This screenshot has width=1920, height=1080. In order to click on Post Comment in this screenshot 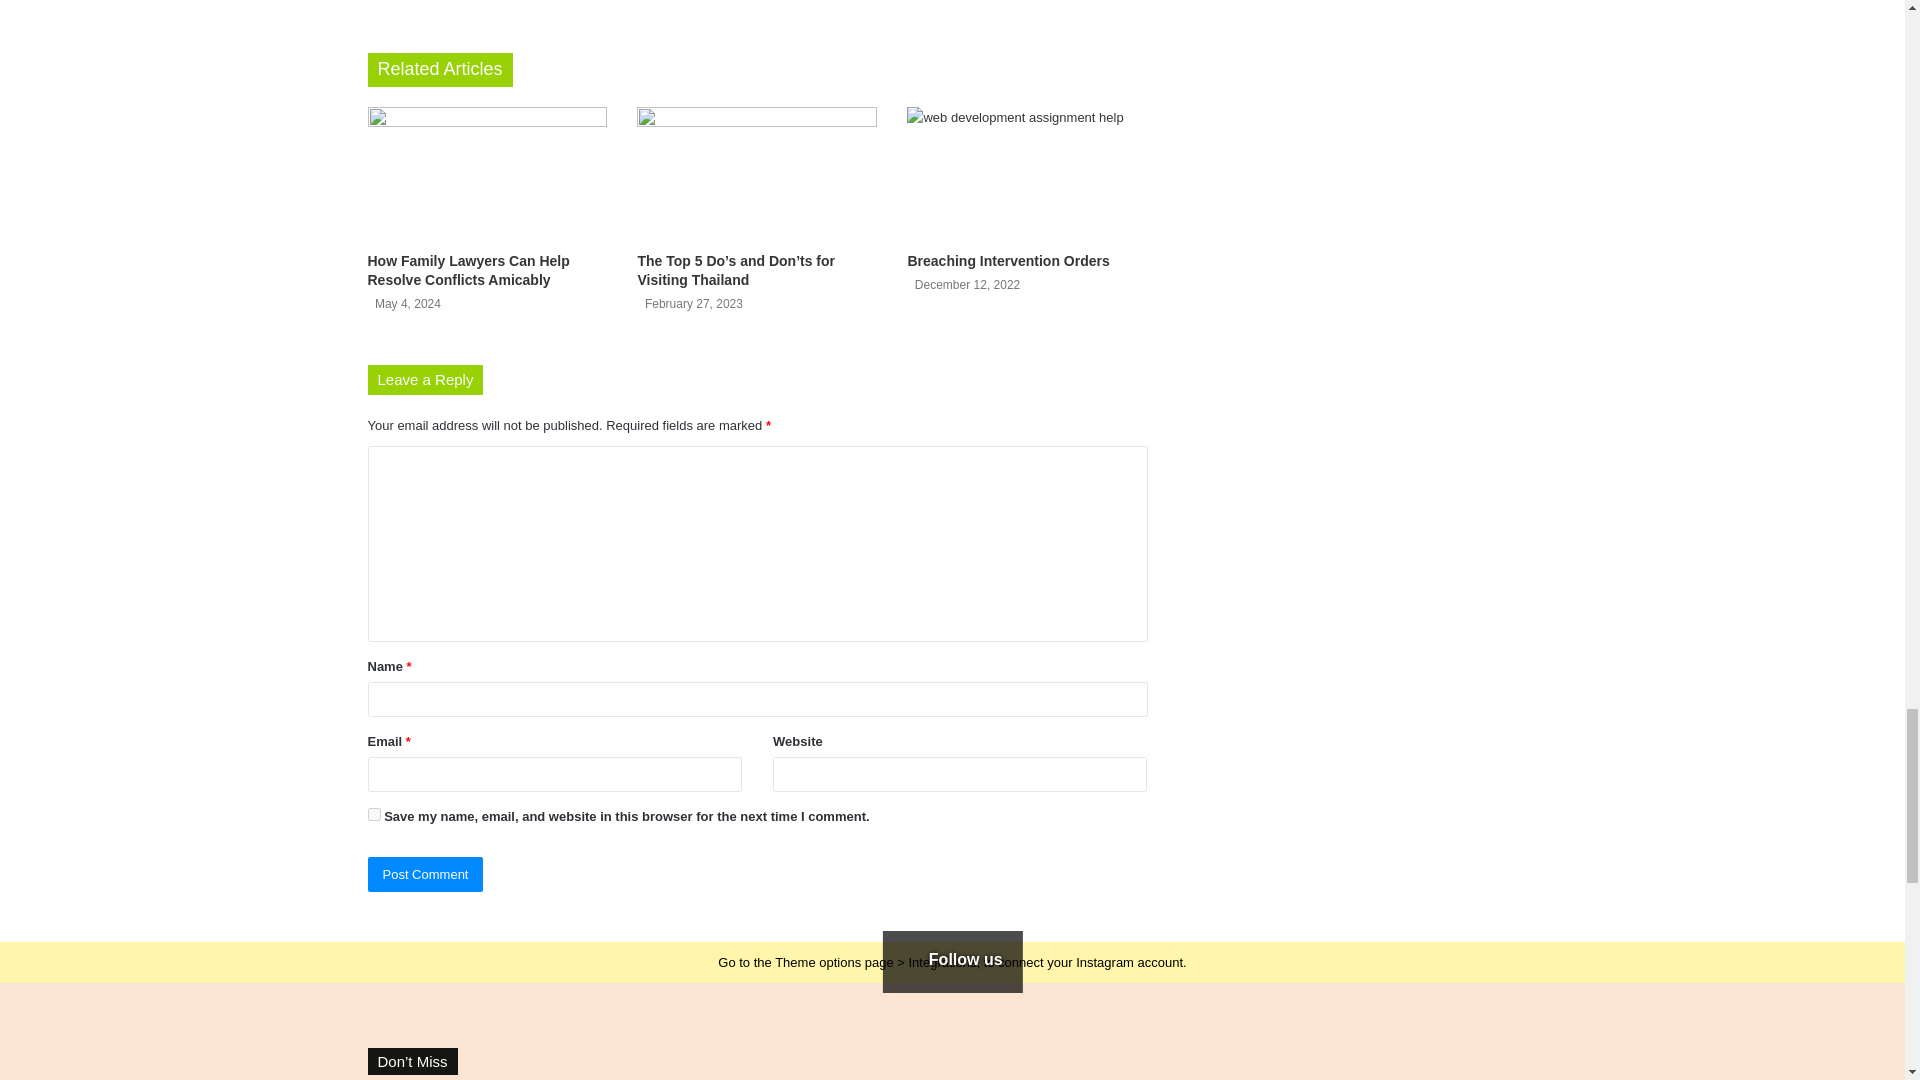, I will do `click(426, 874)`.